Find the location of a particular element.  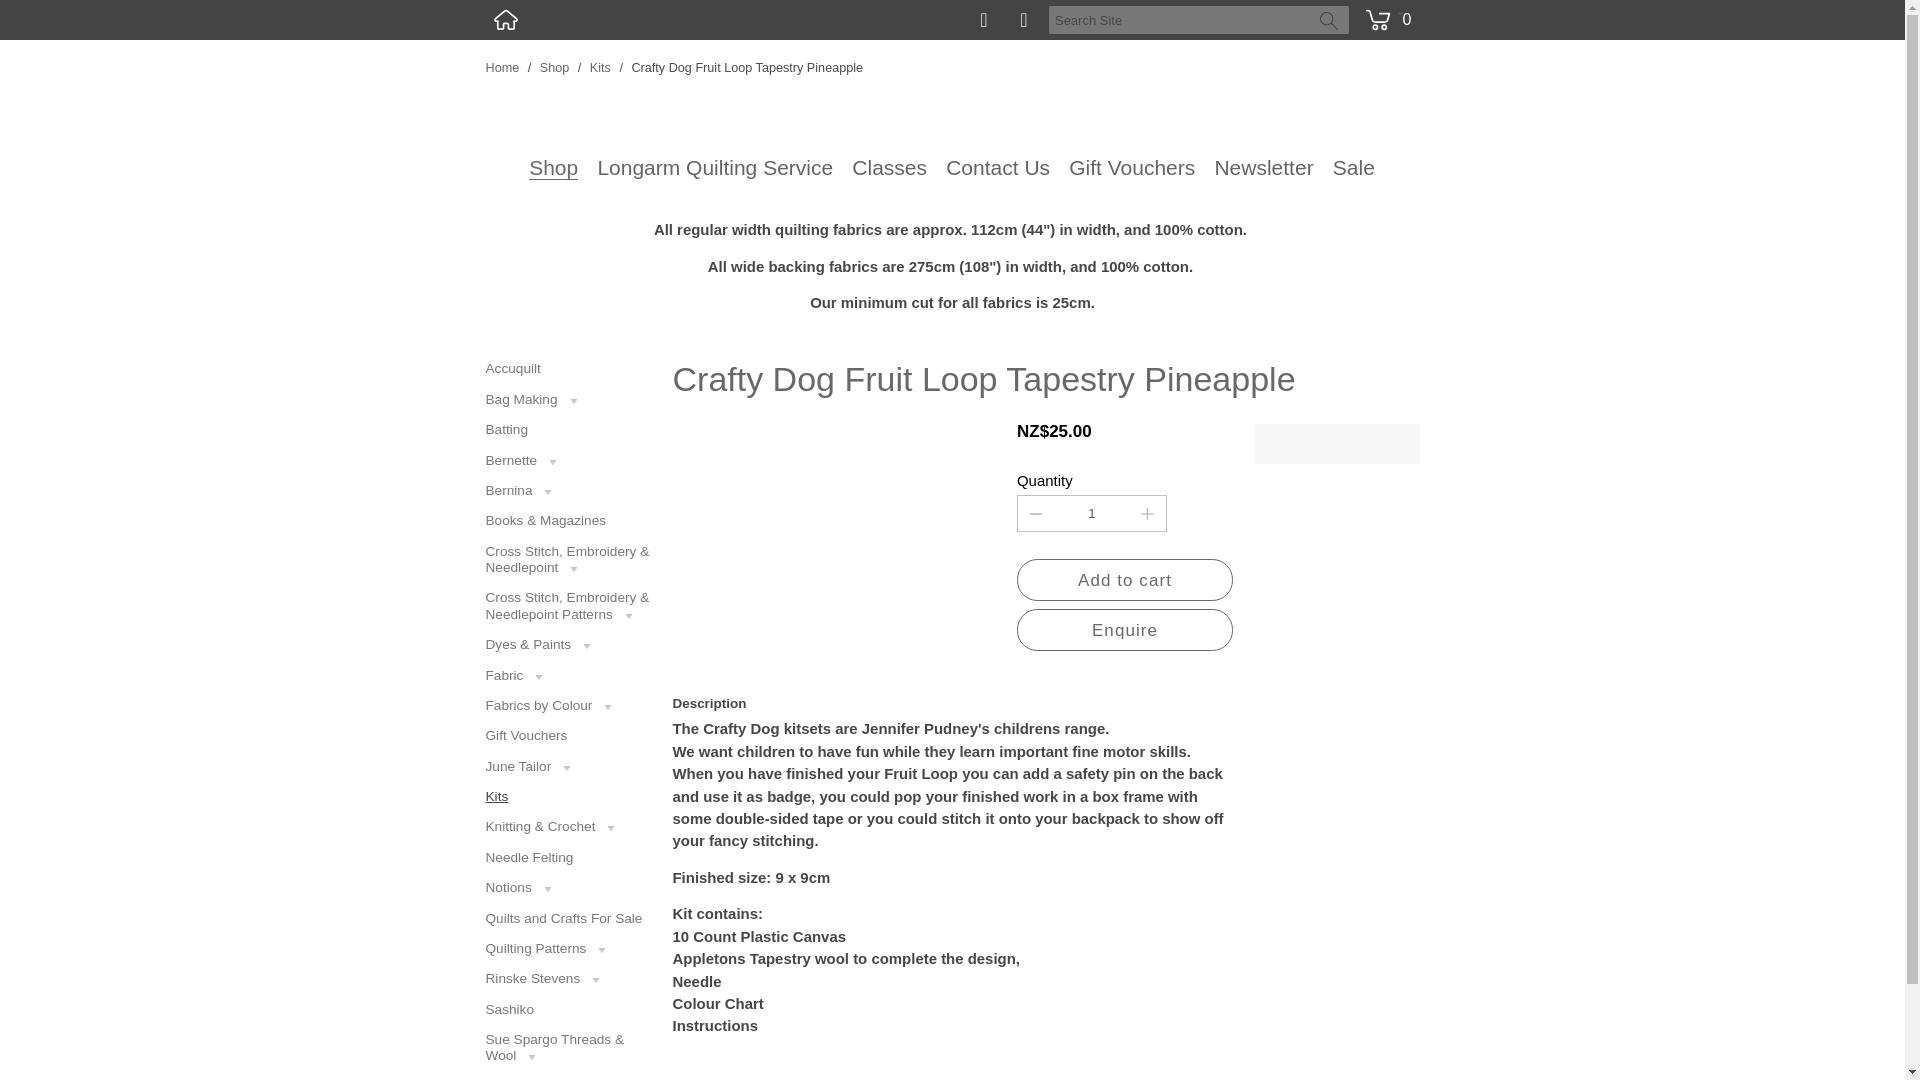

Classes is located at coordinates (890, 167).